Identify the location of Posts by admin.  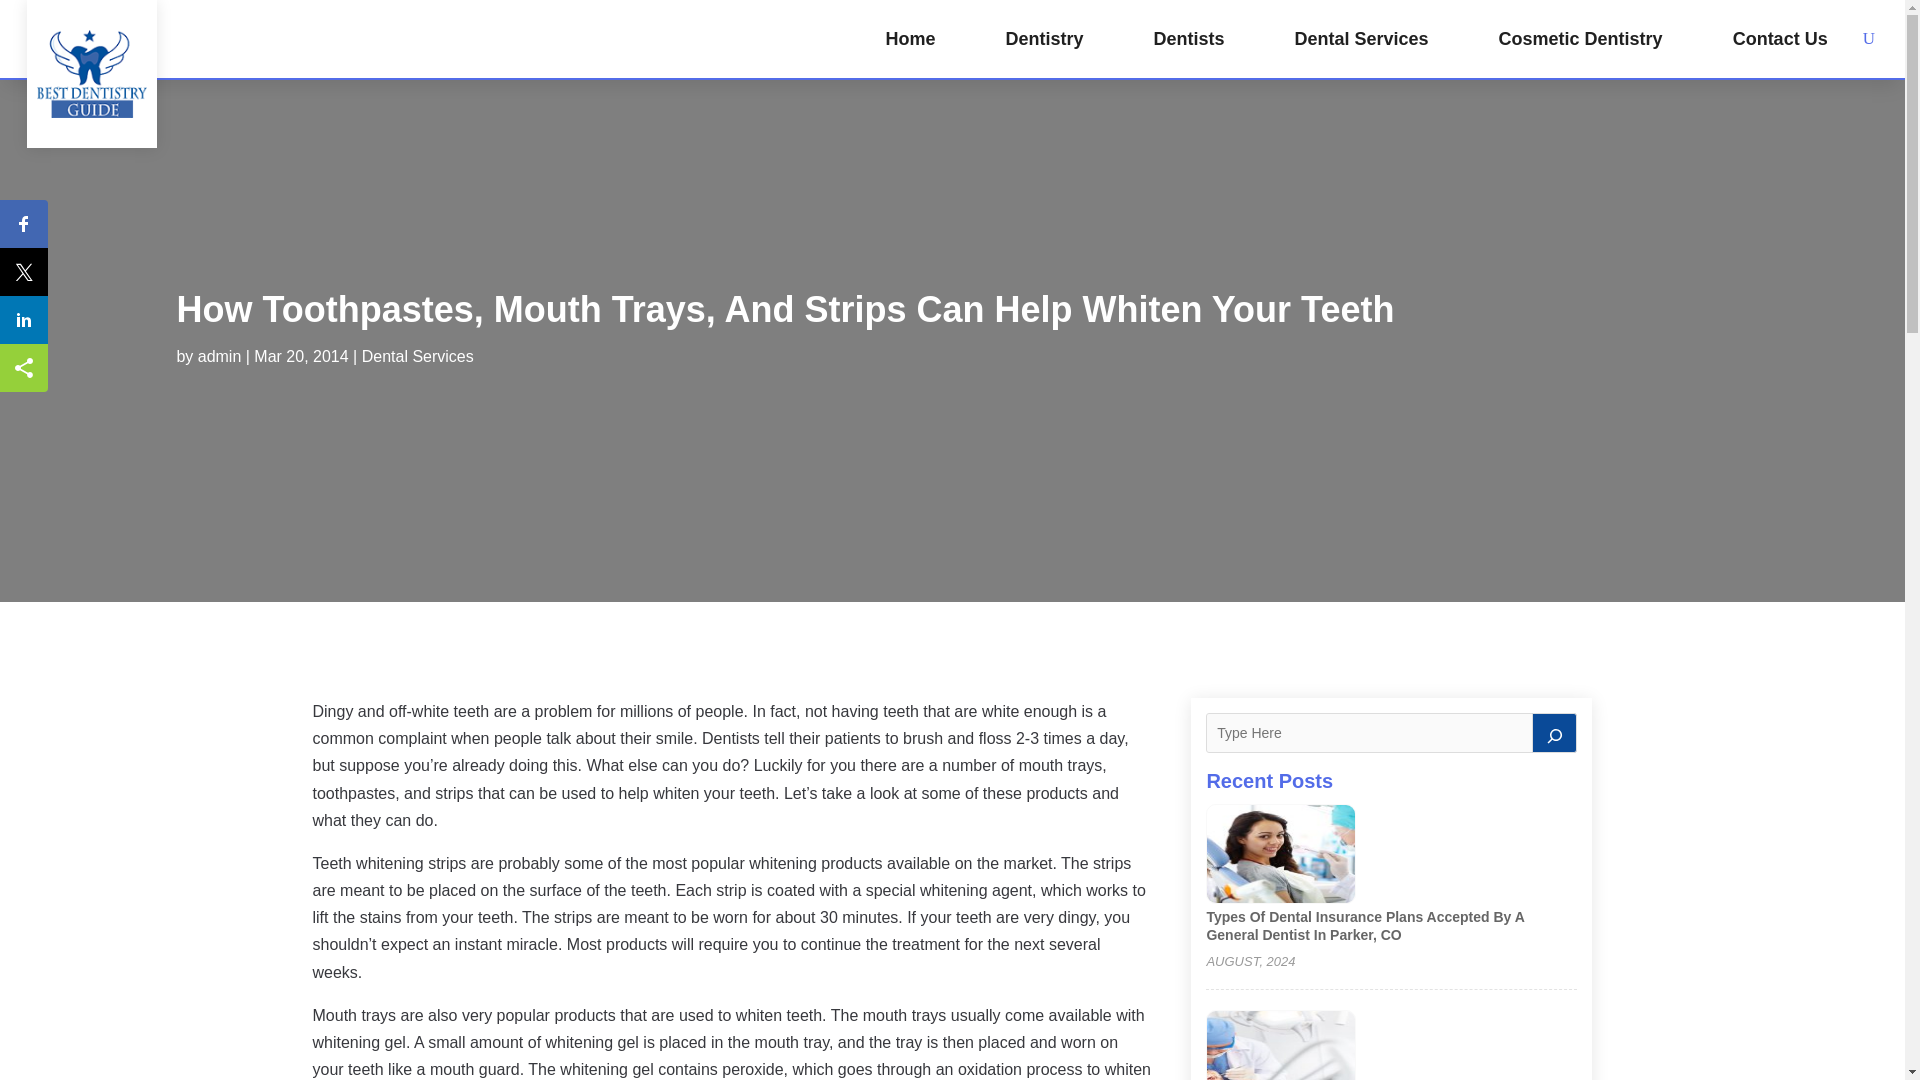
(219, 356).